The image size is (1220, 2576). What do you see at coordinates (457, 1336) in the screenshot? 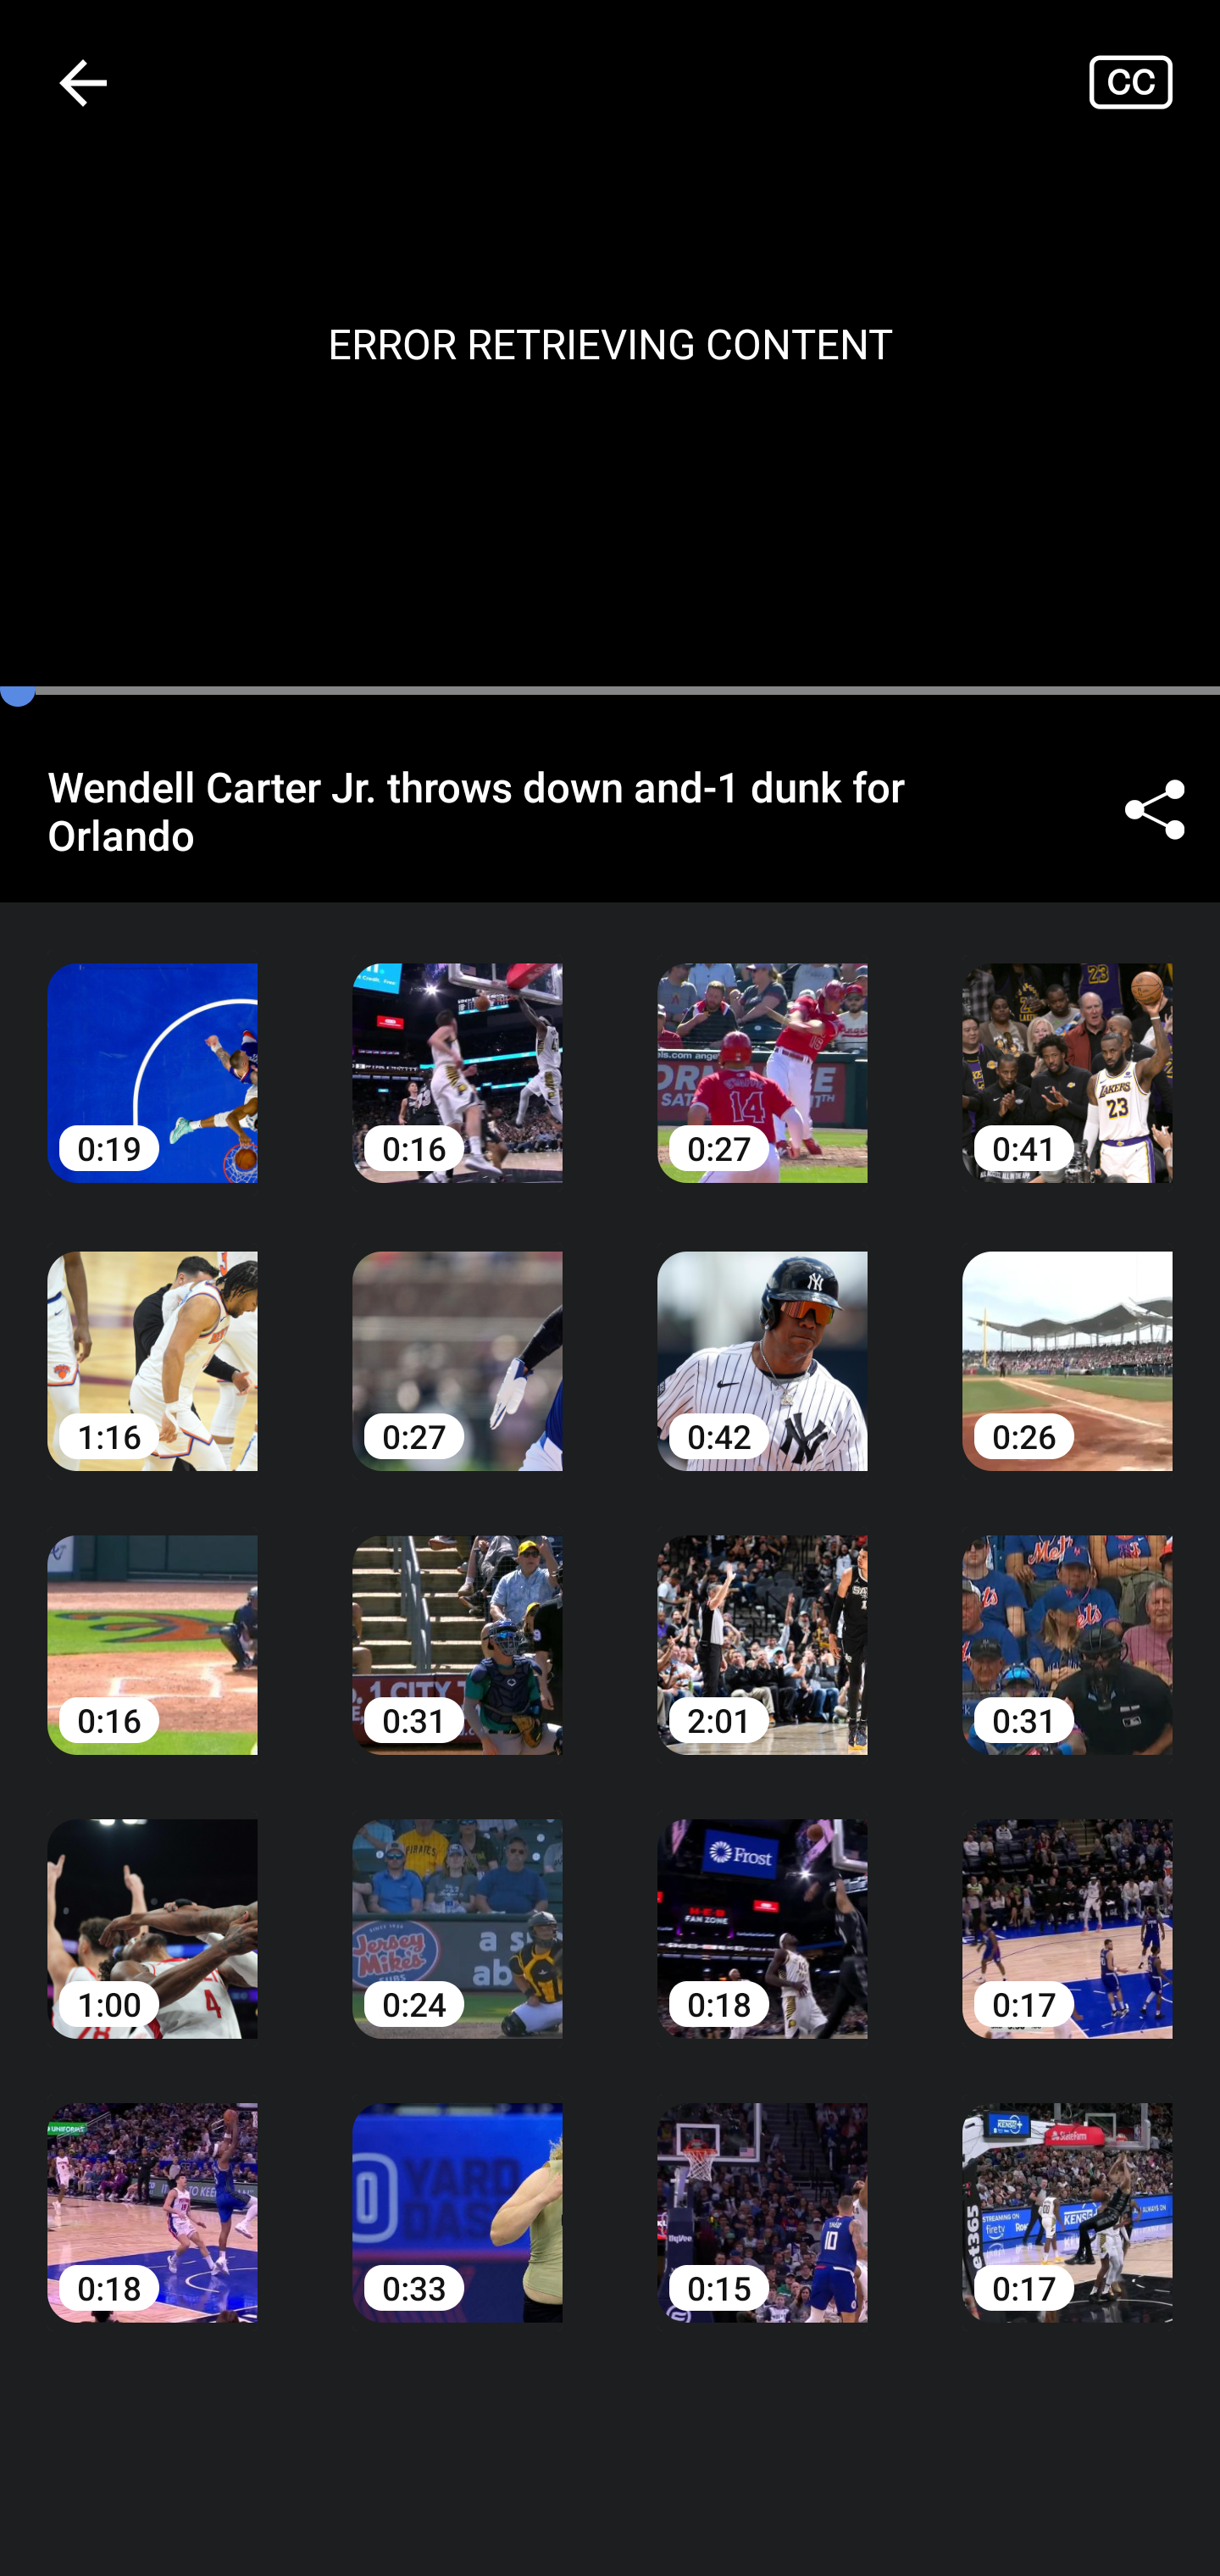
I see `0:27` at bounding box center [457, 1336].